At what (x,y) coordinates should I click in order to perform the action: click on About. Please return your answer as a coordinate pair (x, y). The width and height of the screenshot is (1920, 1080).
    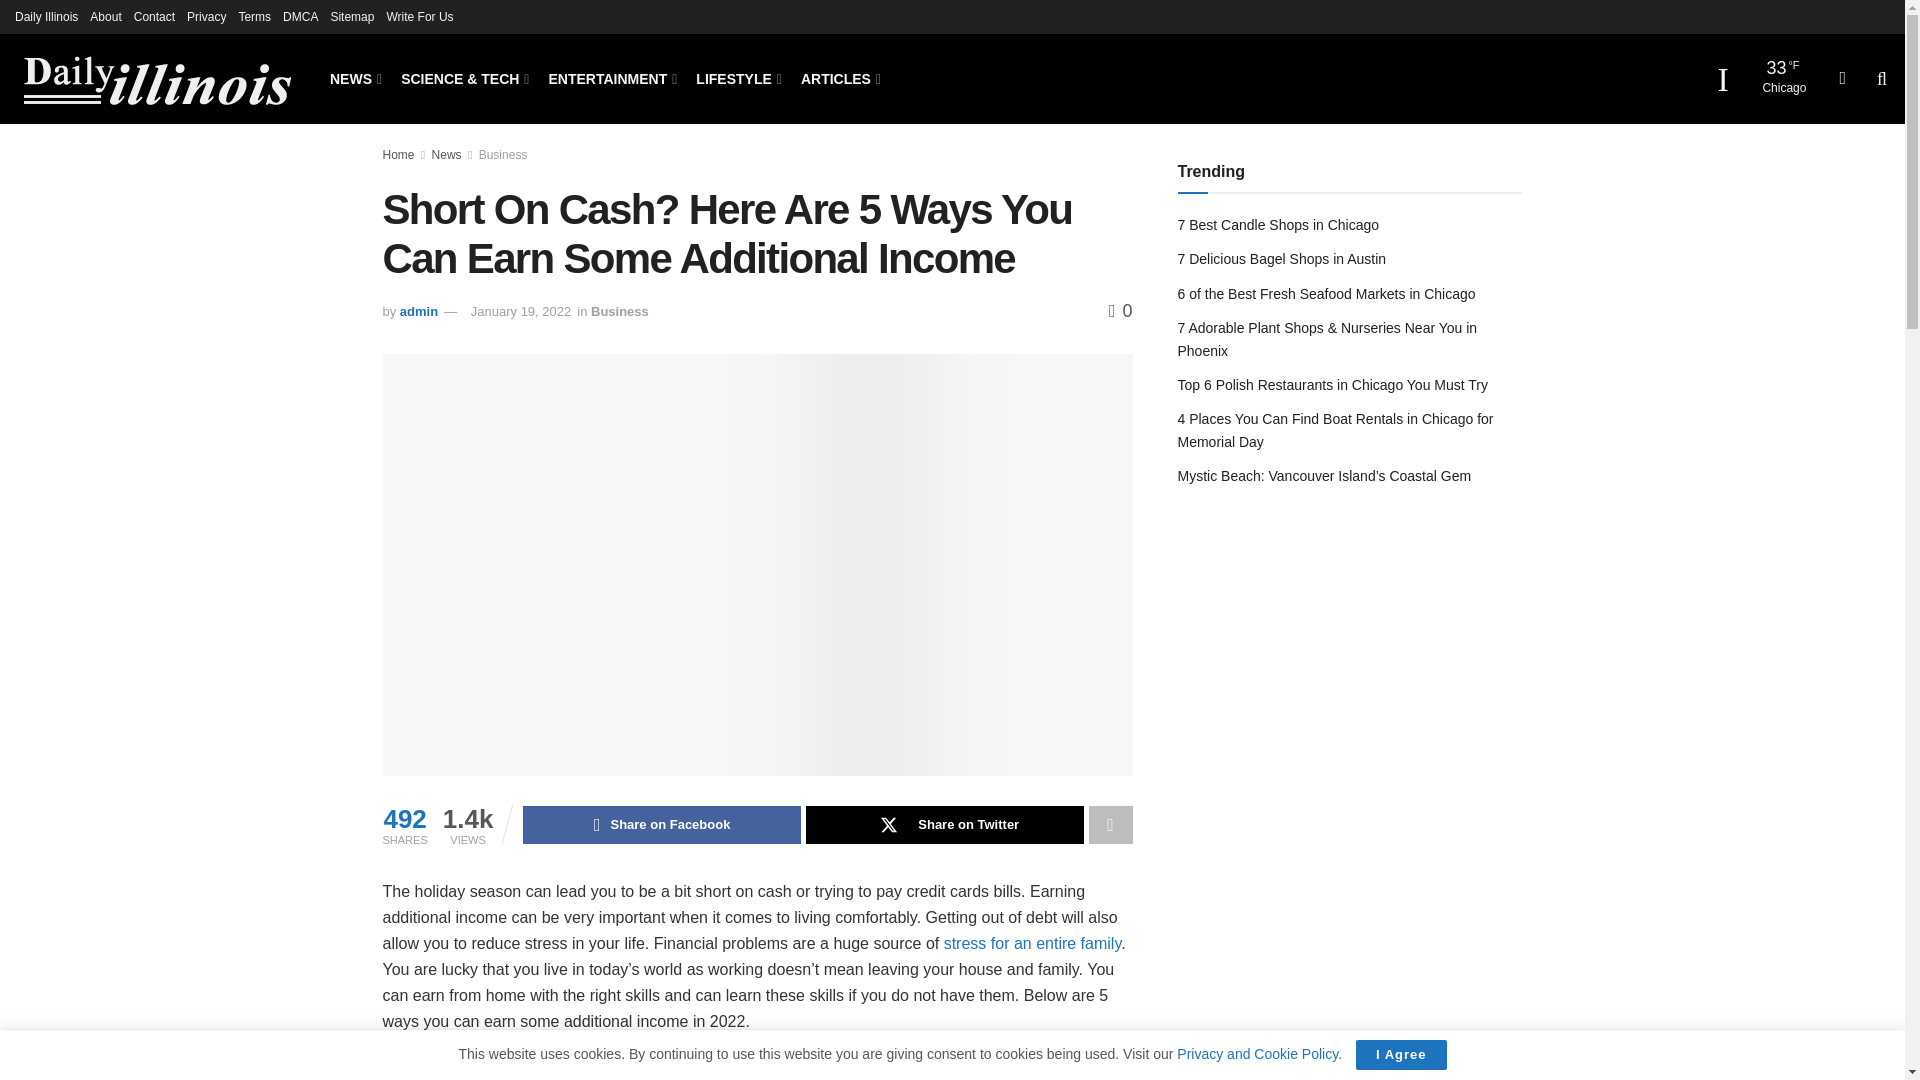
    Looking at the image, I should click on (105, 16).